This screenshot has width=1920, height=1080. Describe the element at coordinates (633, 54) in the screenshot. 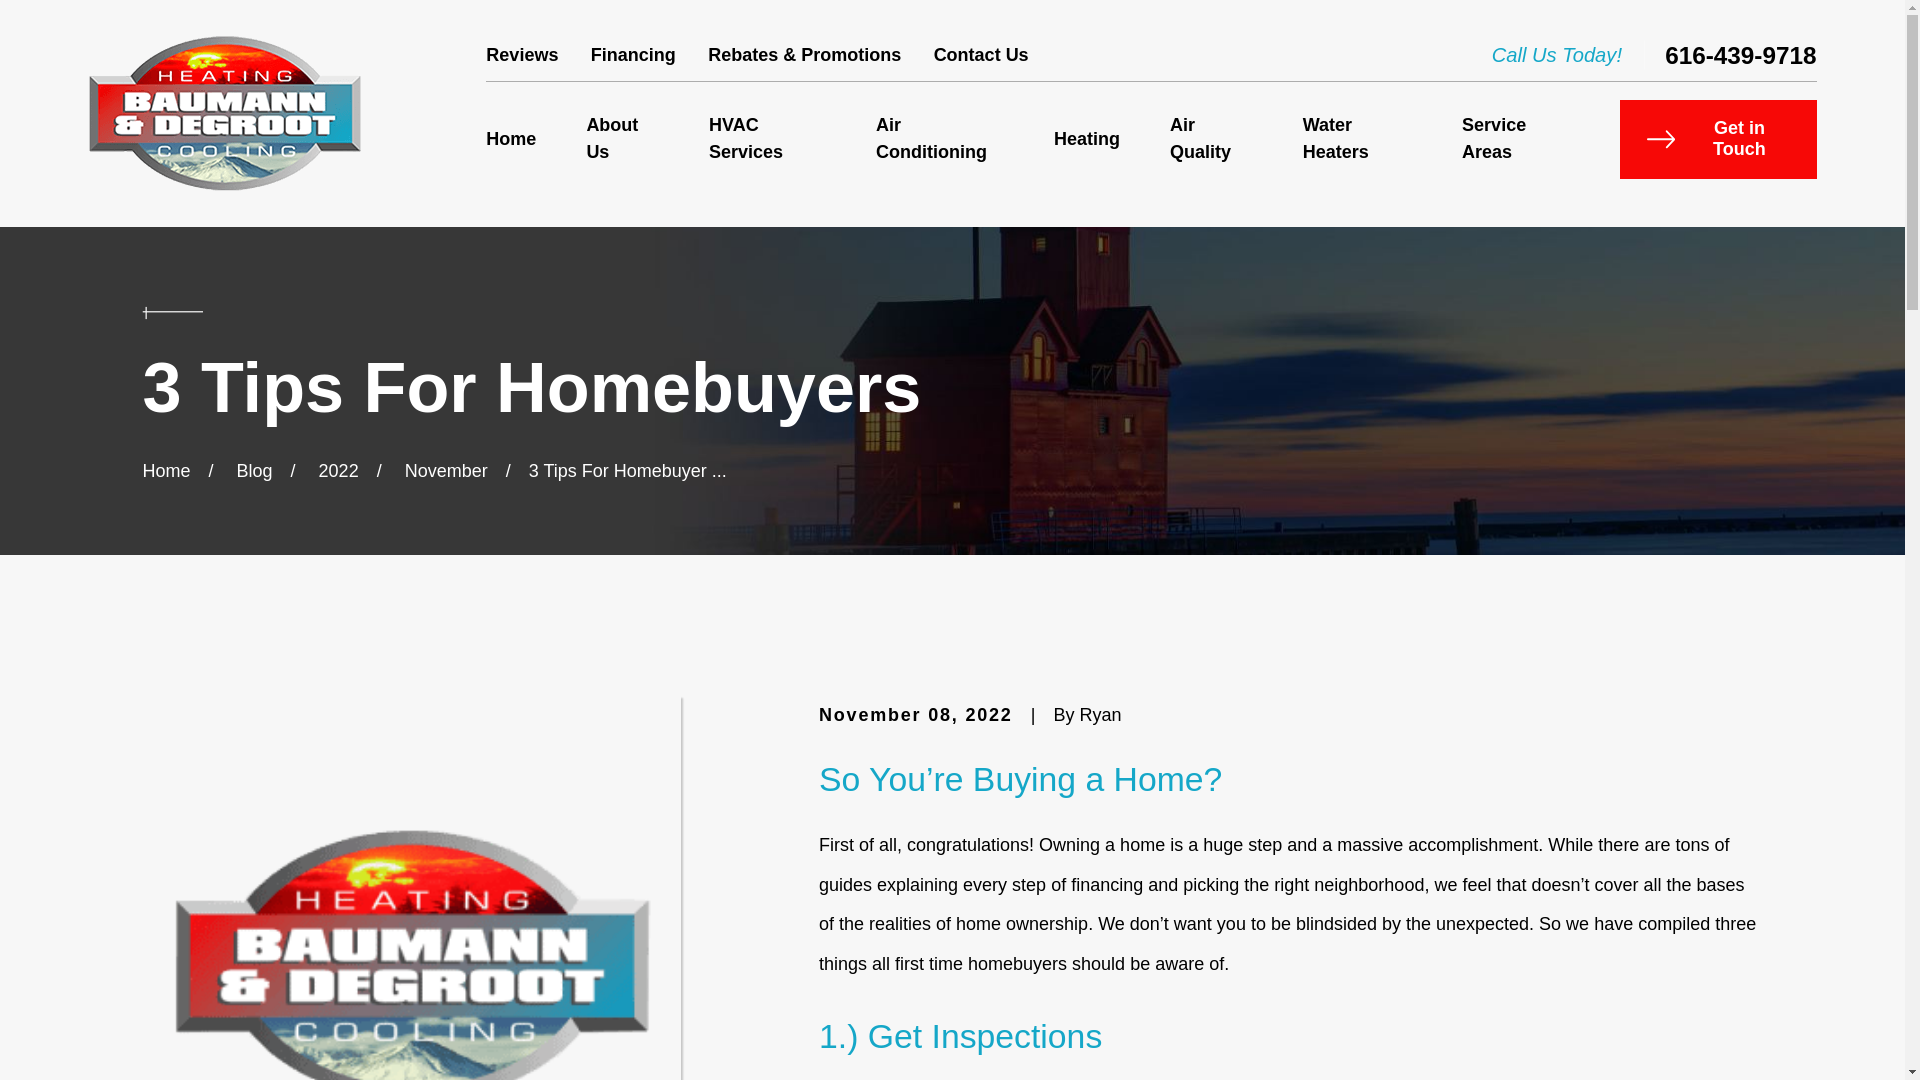

I see `Financing` at that location.